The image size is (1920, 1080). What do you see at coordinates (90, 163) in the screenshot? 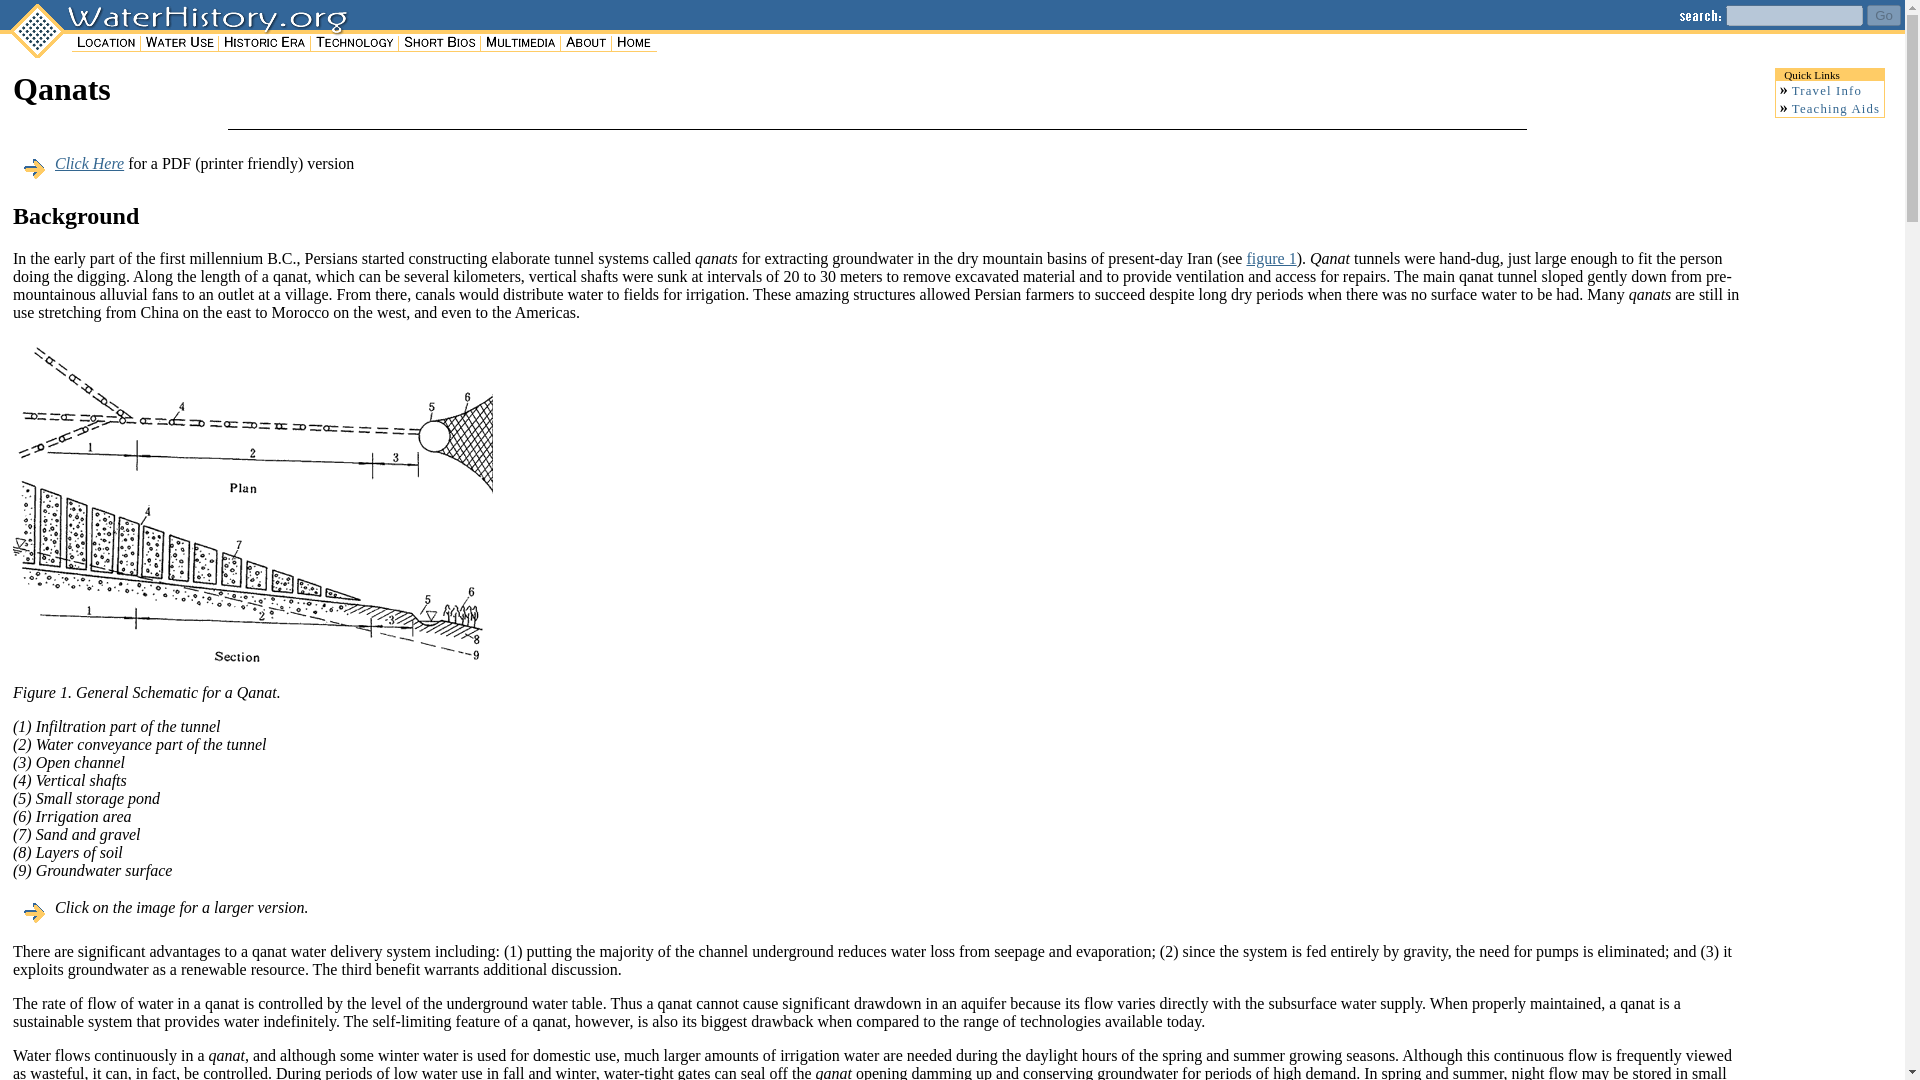
I see `Click Here` at bounding box center [90, 163].